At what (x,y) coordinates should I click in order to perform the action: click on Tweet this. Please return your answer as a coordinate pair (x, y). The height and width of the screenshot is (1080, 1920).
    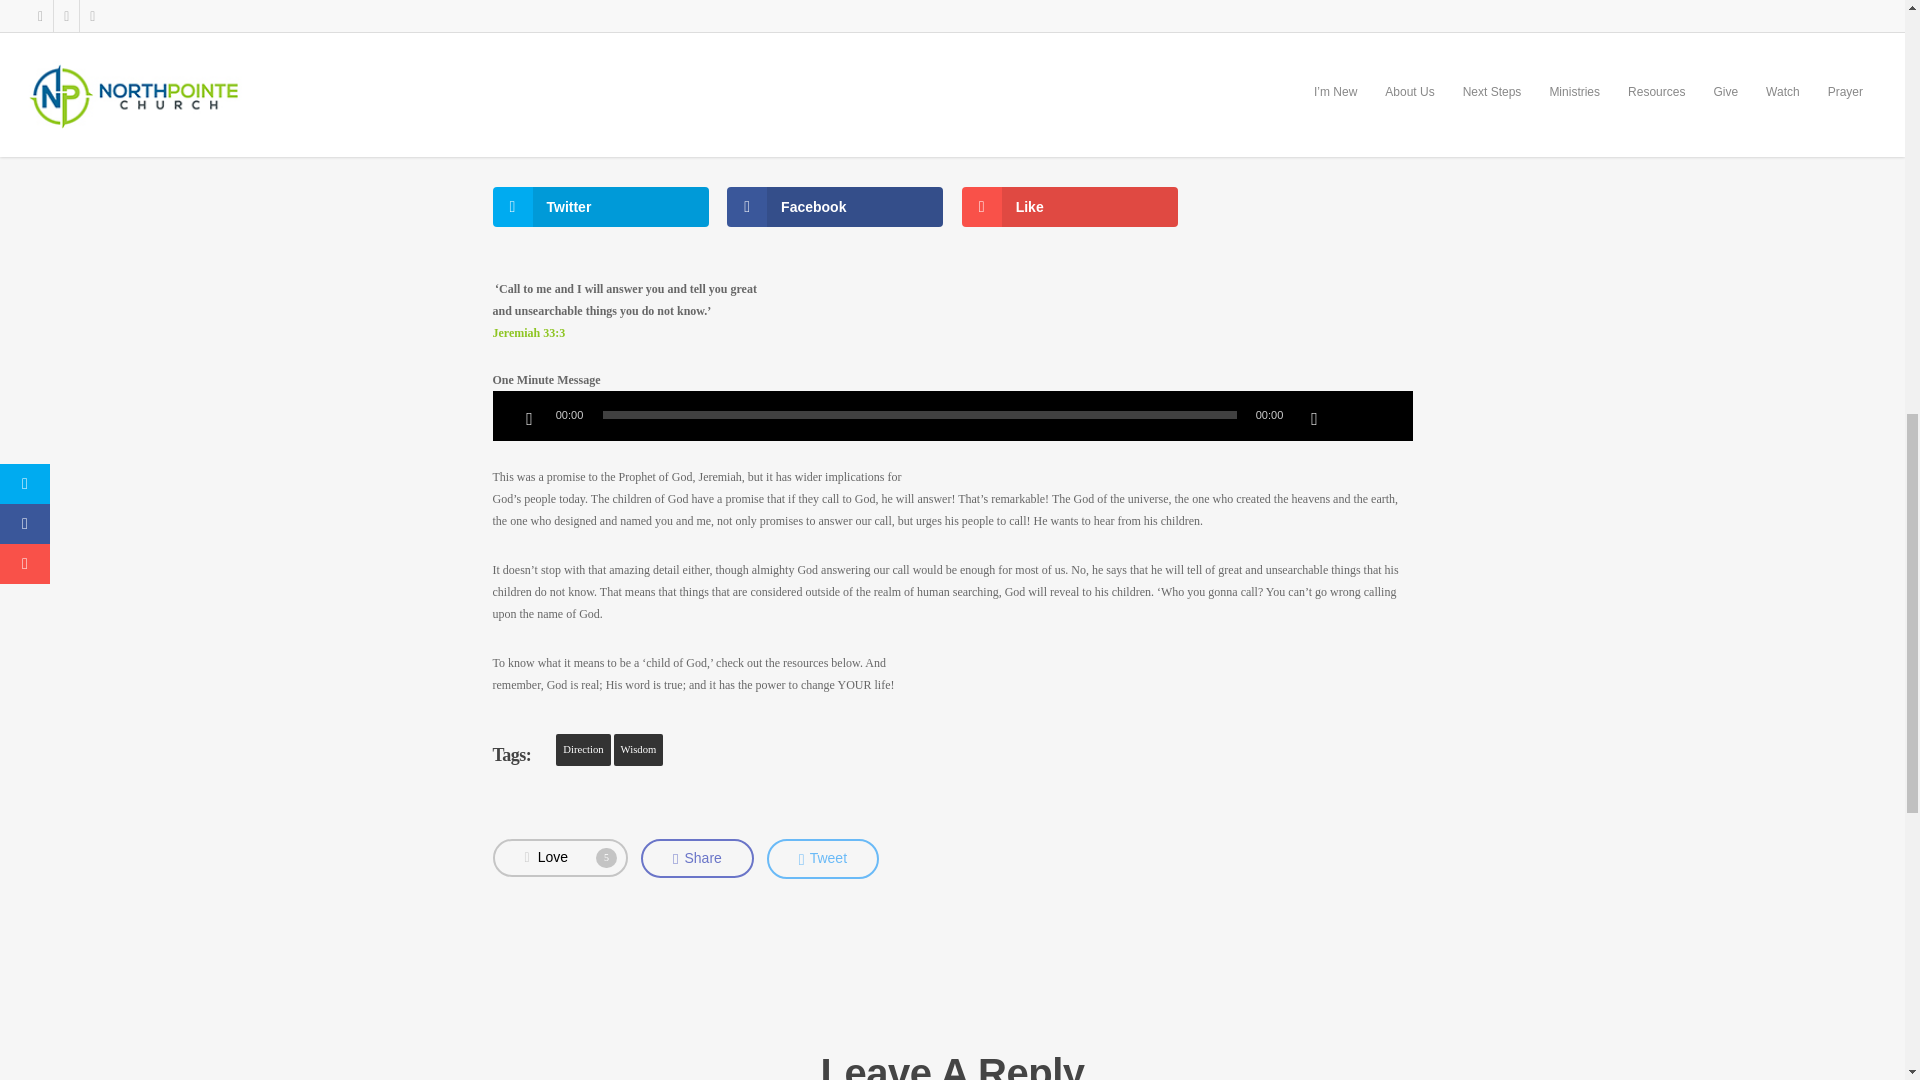
    Looking at the image, I should click on (822, 860).